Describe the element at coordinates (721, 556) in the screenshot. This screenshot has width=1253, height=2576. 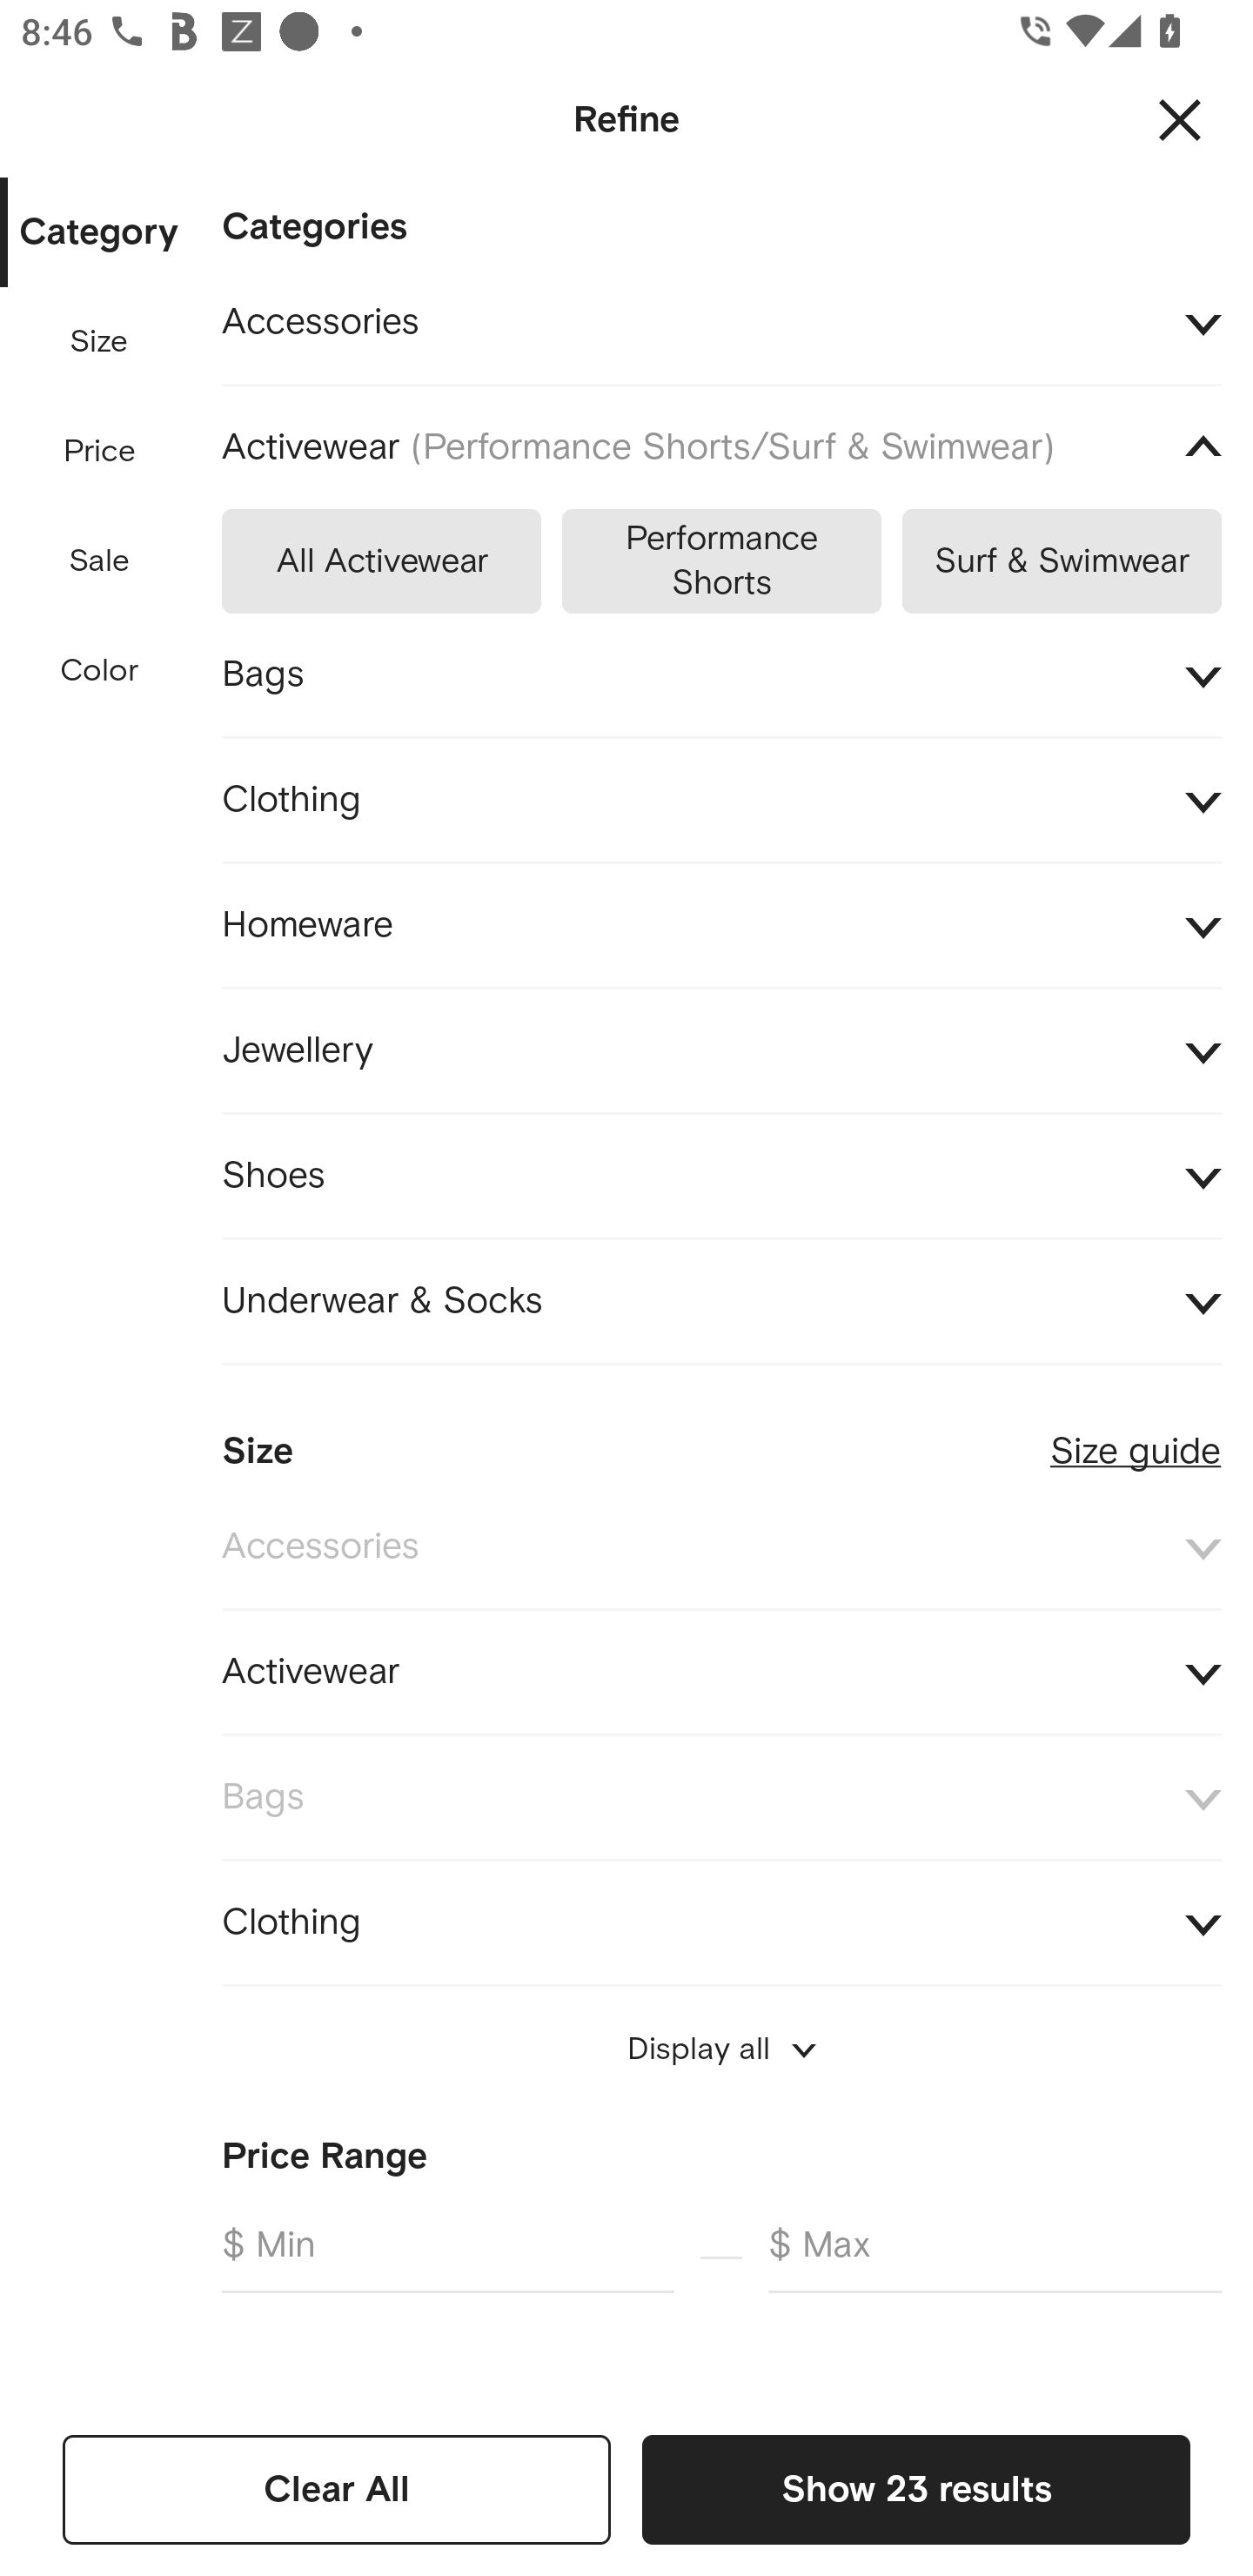
I see `Performance Shorts` at that location.